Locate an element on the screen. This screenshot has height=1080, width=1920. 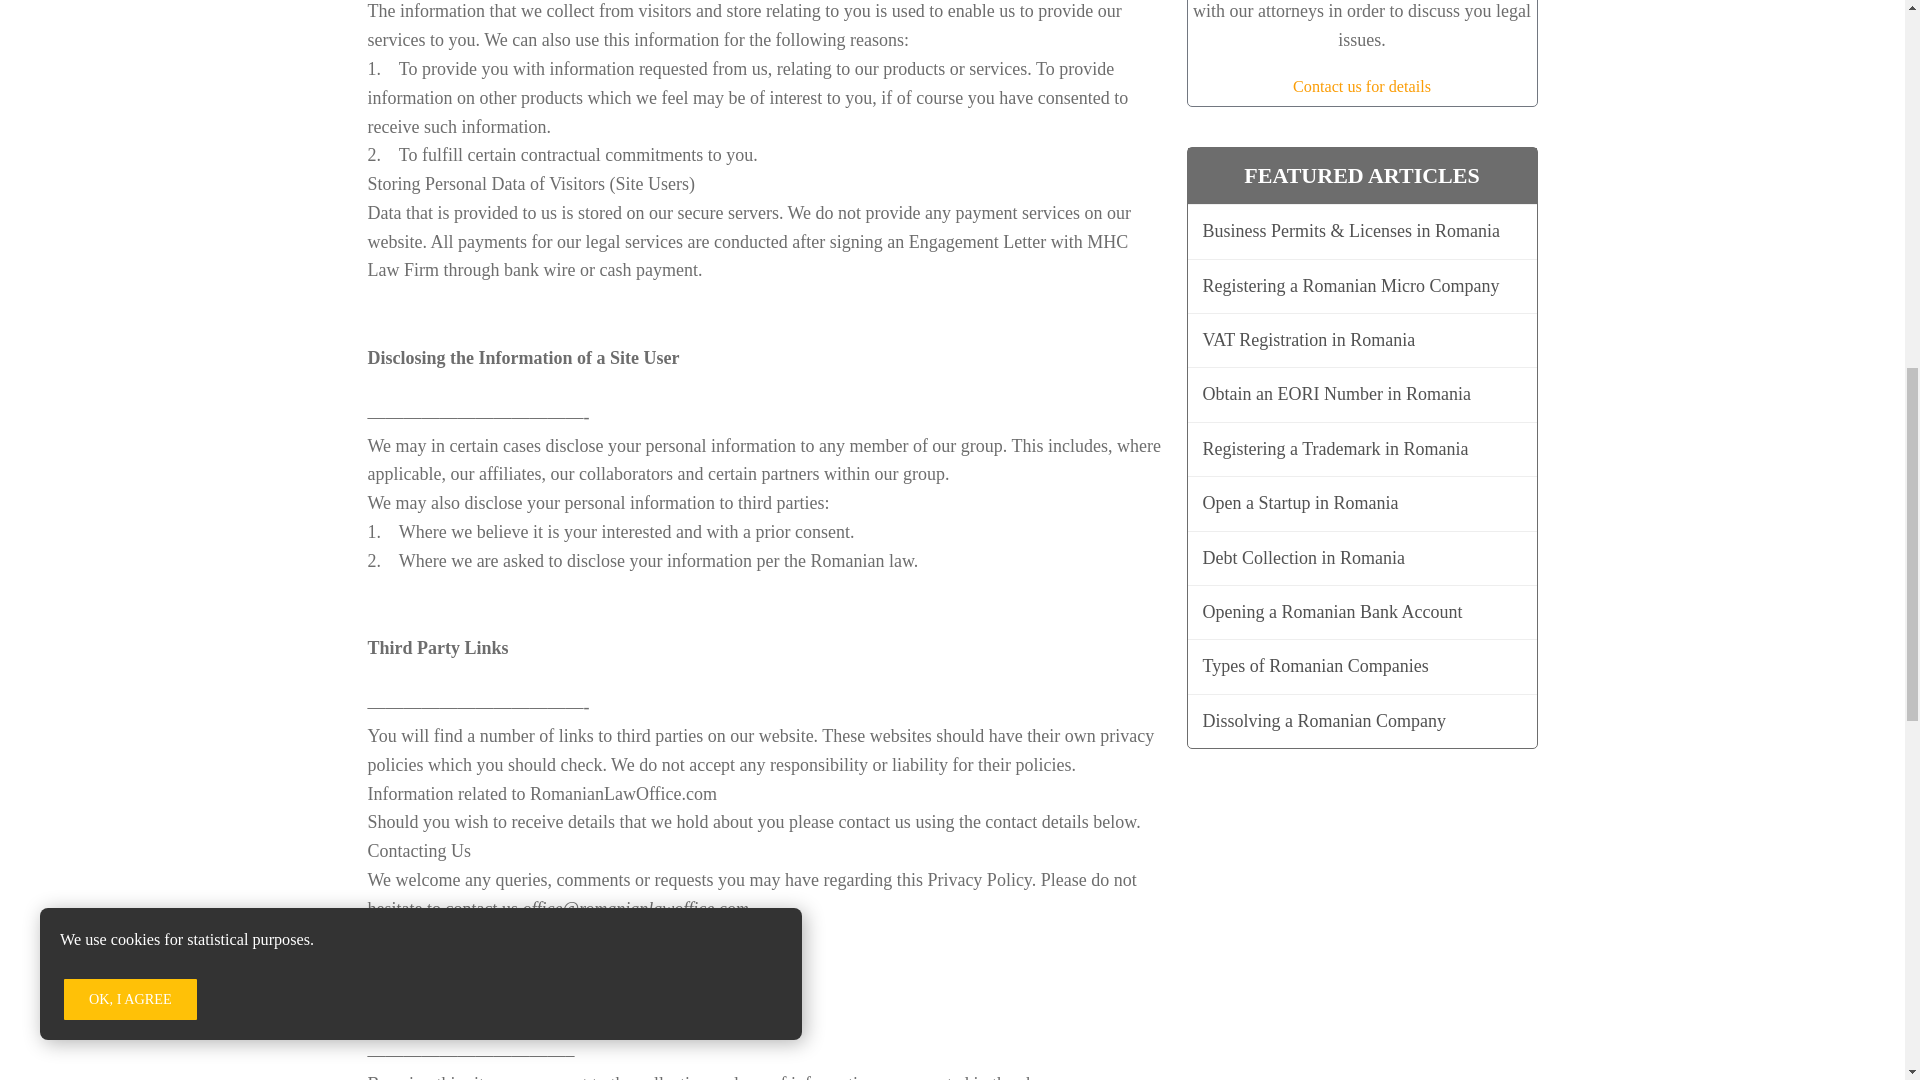
Obtain an EORI Number in Romania is located at coordinates (1360, 394).